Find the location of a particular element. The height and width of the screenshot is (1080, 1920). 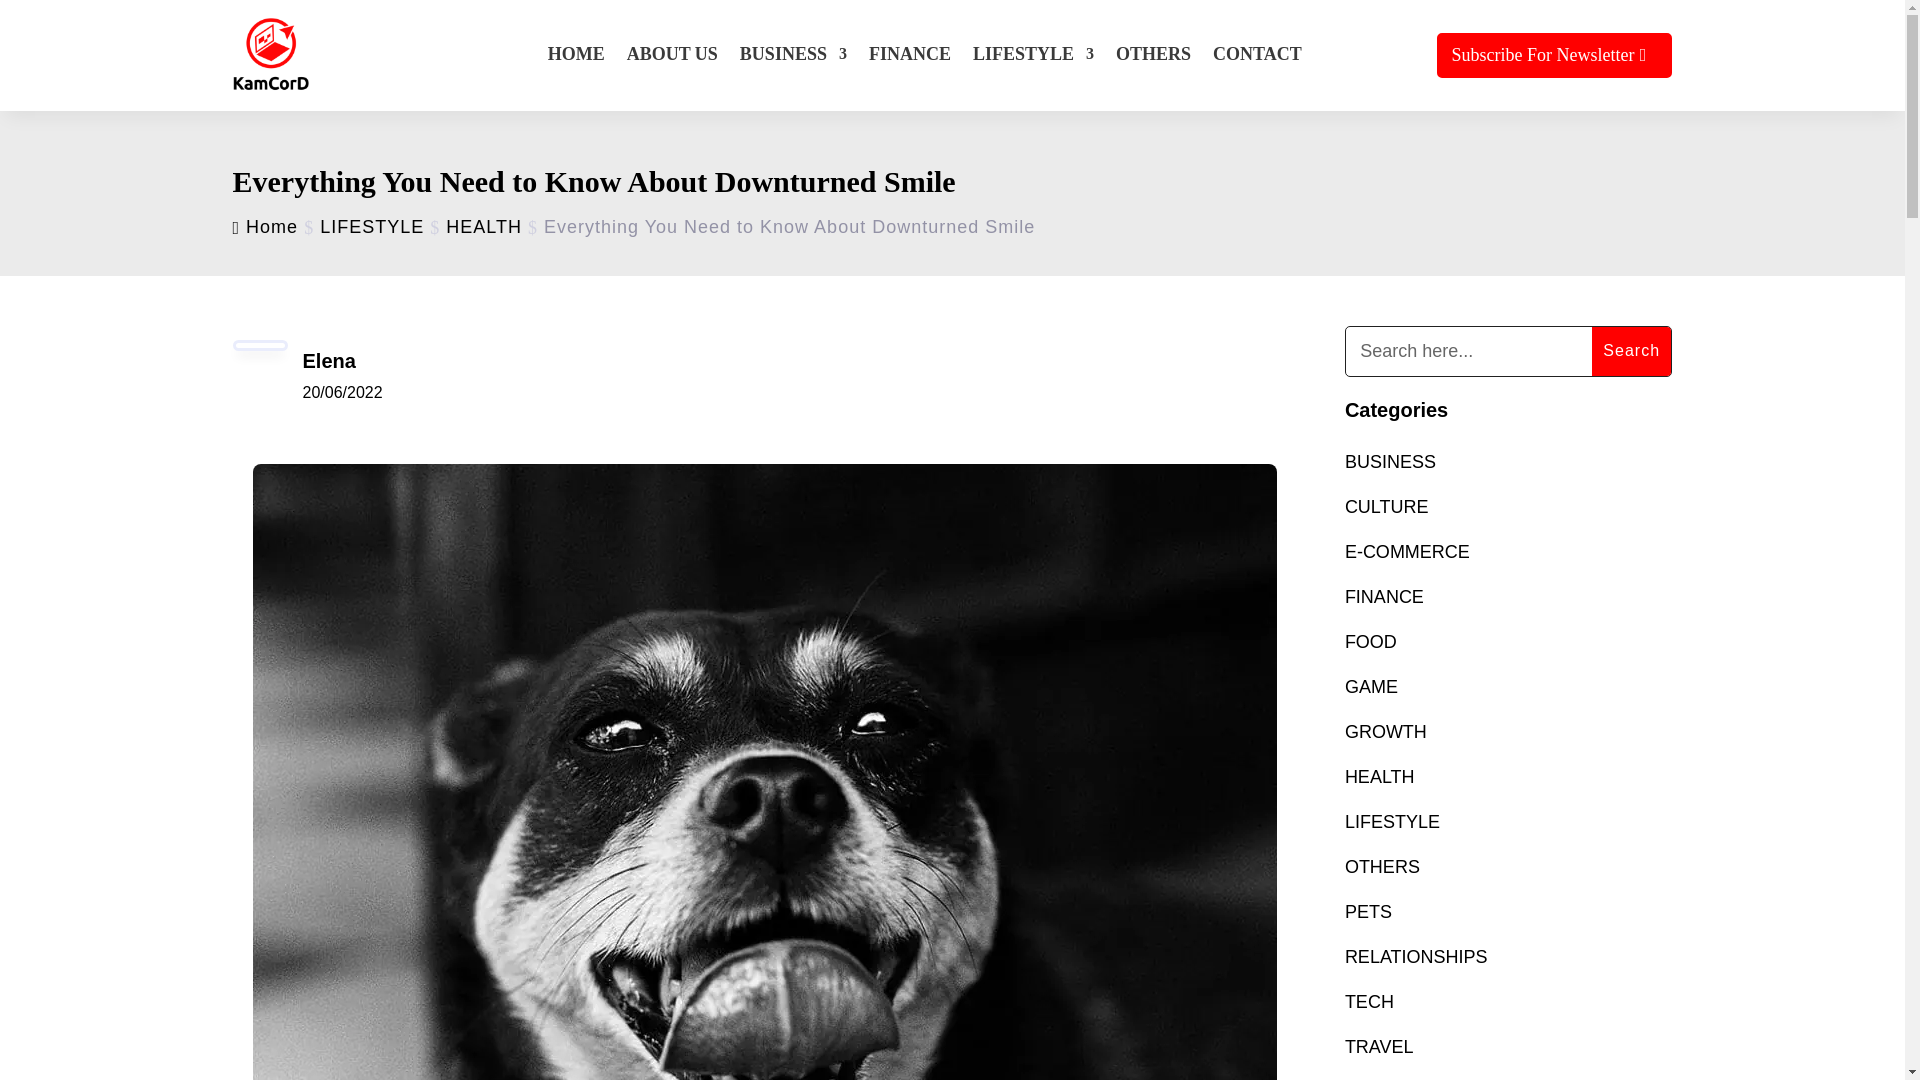

FINANCE is located at coordinates (910, 54).